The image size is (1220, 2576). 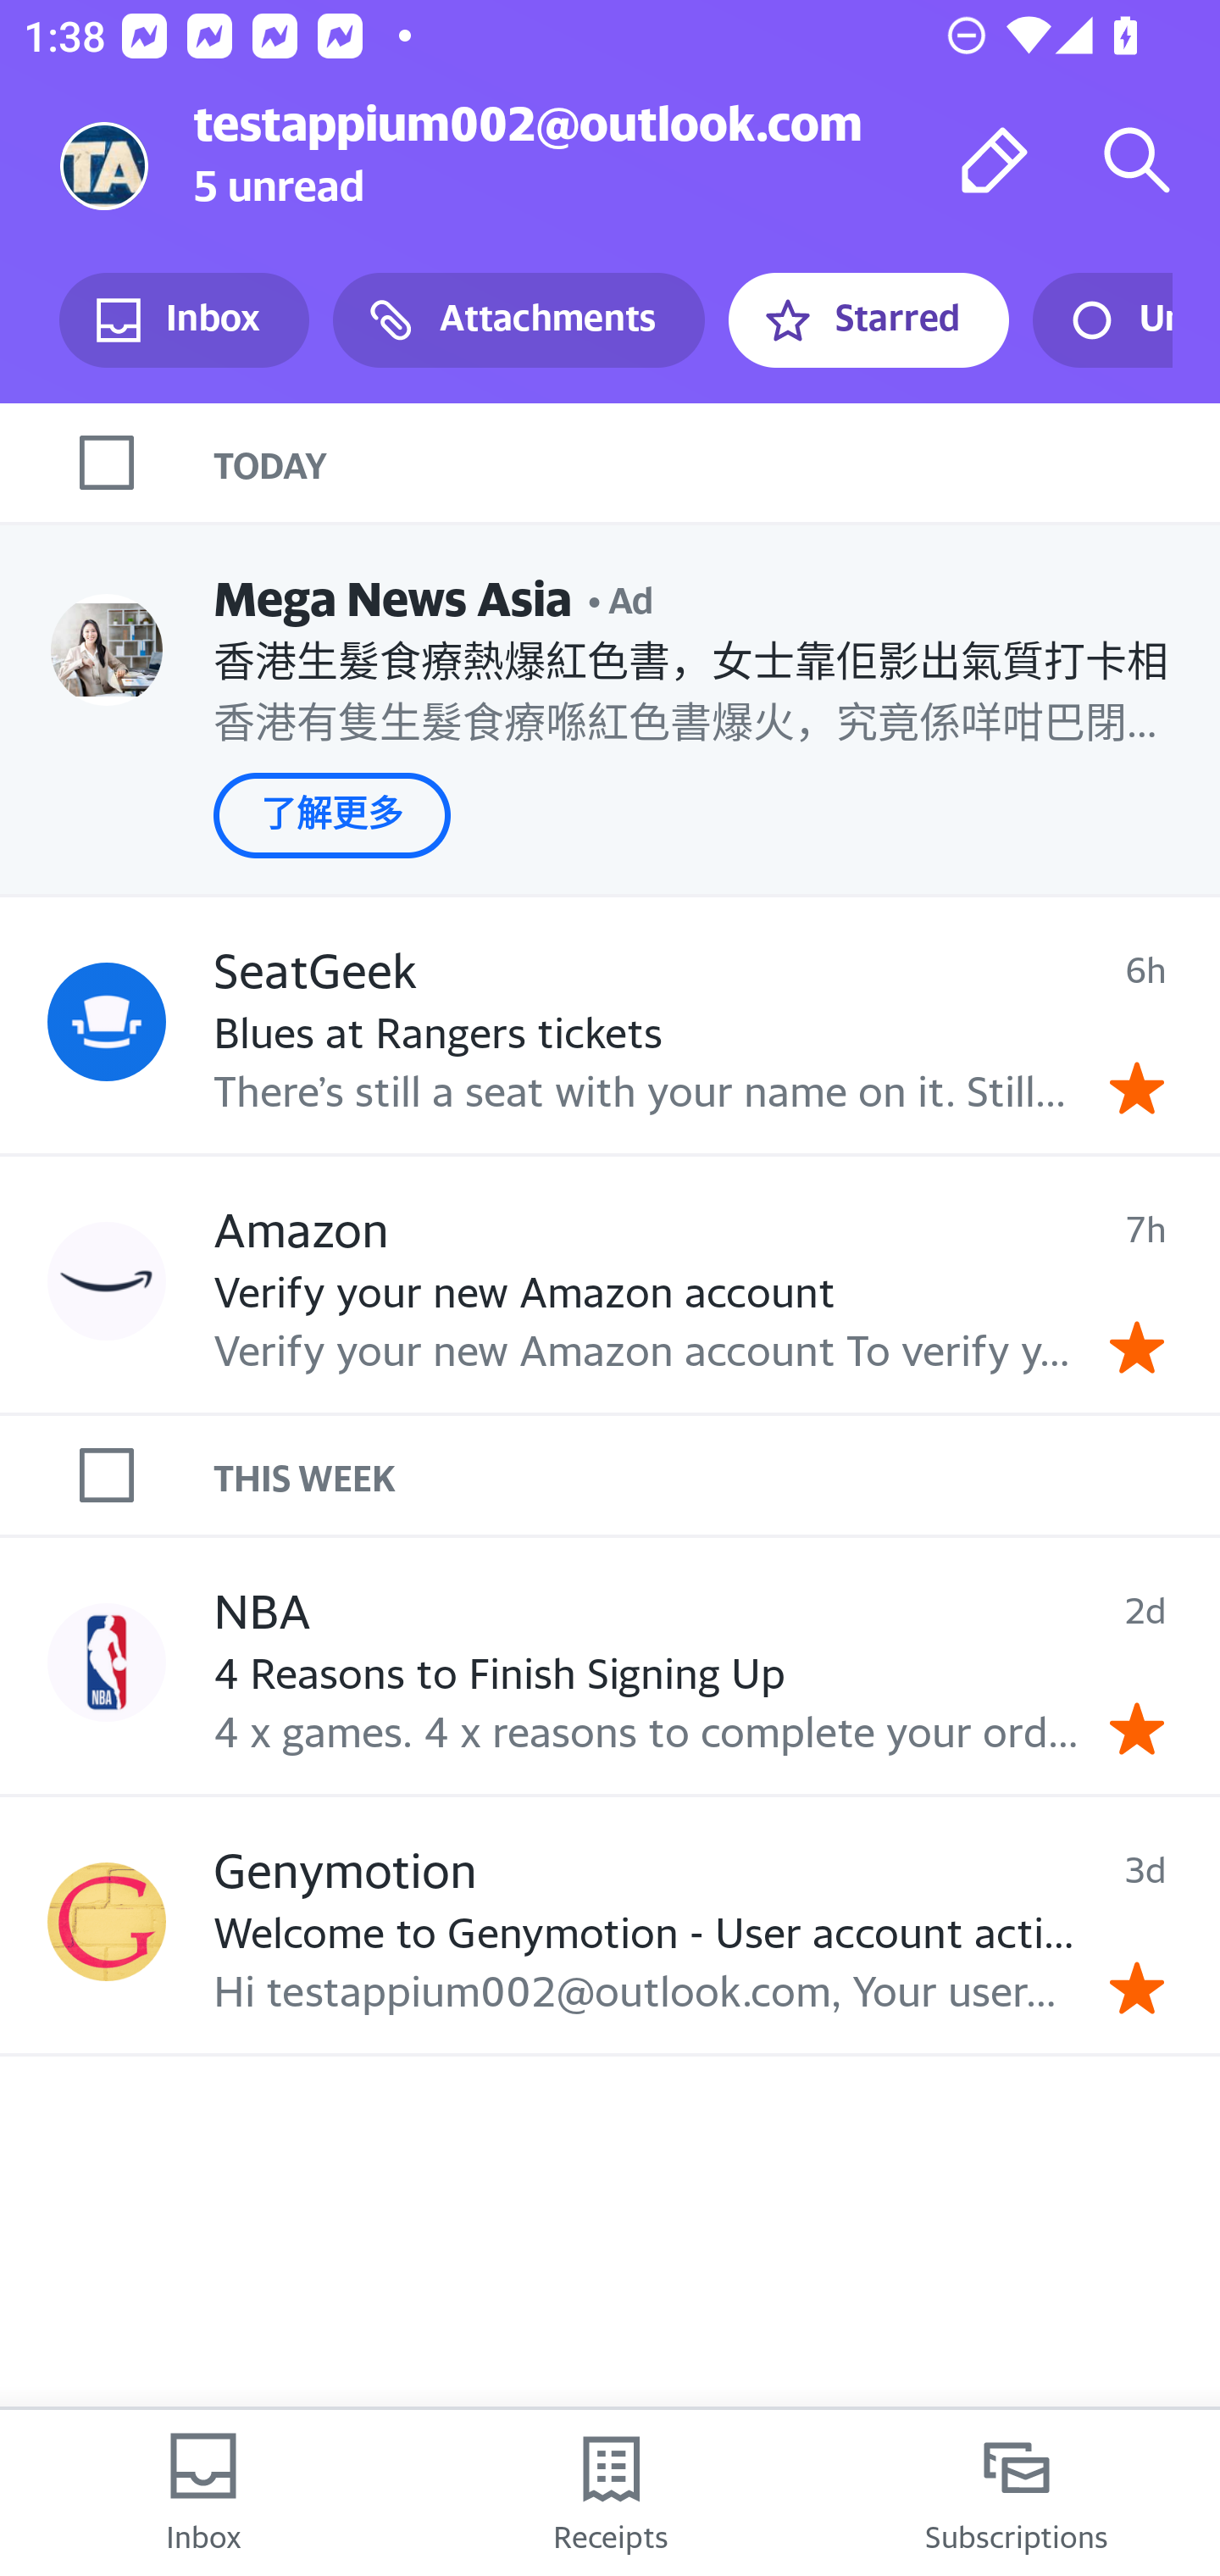 What do you see at coordinates (717, 462) in the screenshot?
I see `TODAY` at bounding box center [717, 462].